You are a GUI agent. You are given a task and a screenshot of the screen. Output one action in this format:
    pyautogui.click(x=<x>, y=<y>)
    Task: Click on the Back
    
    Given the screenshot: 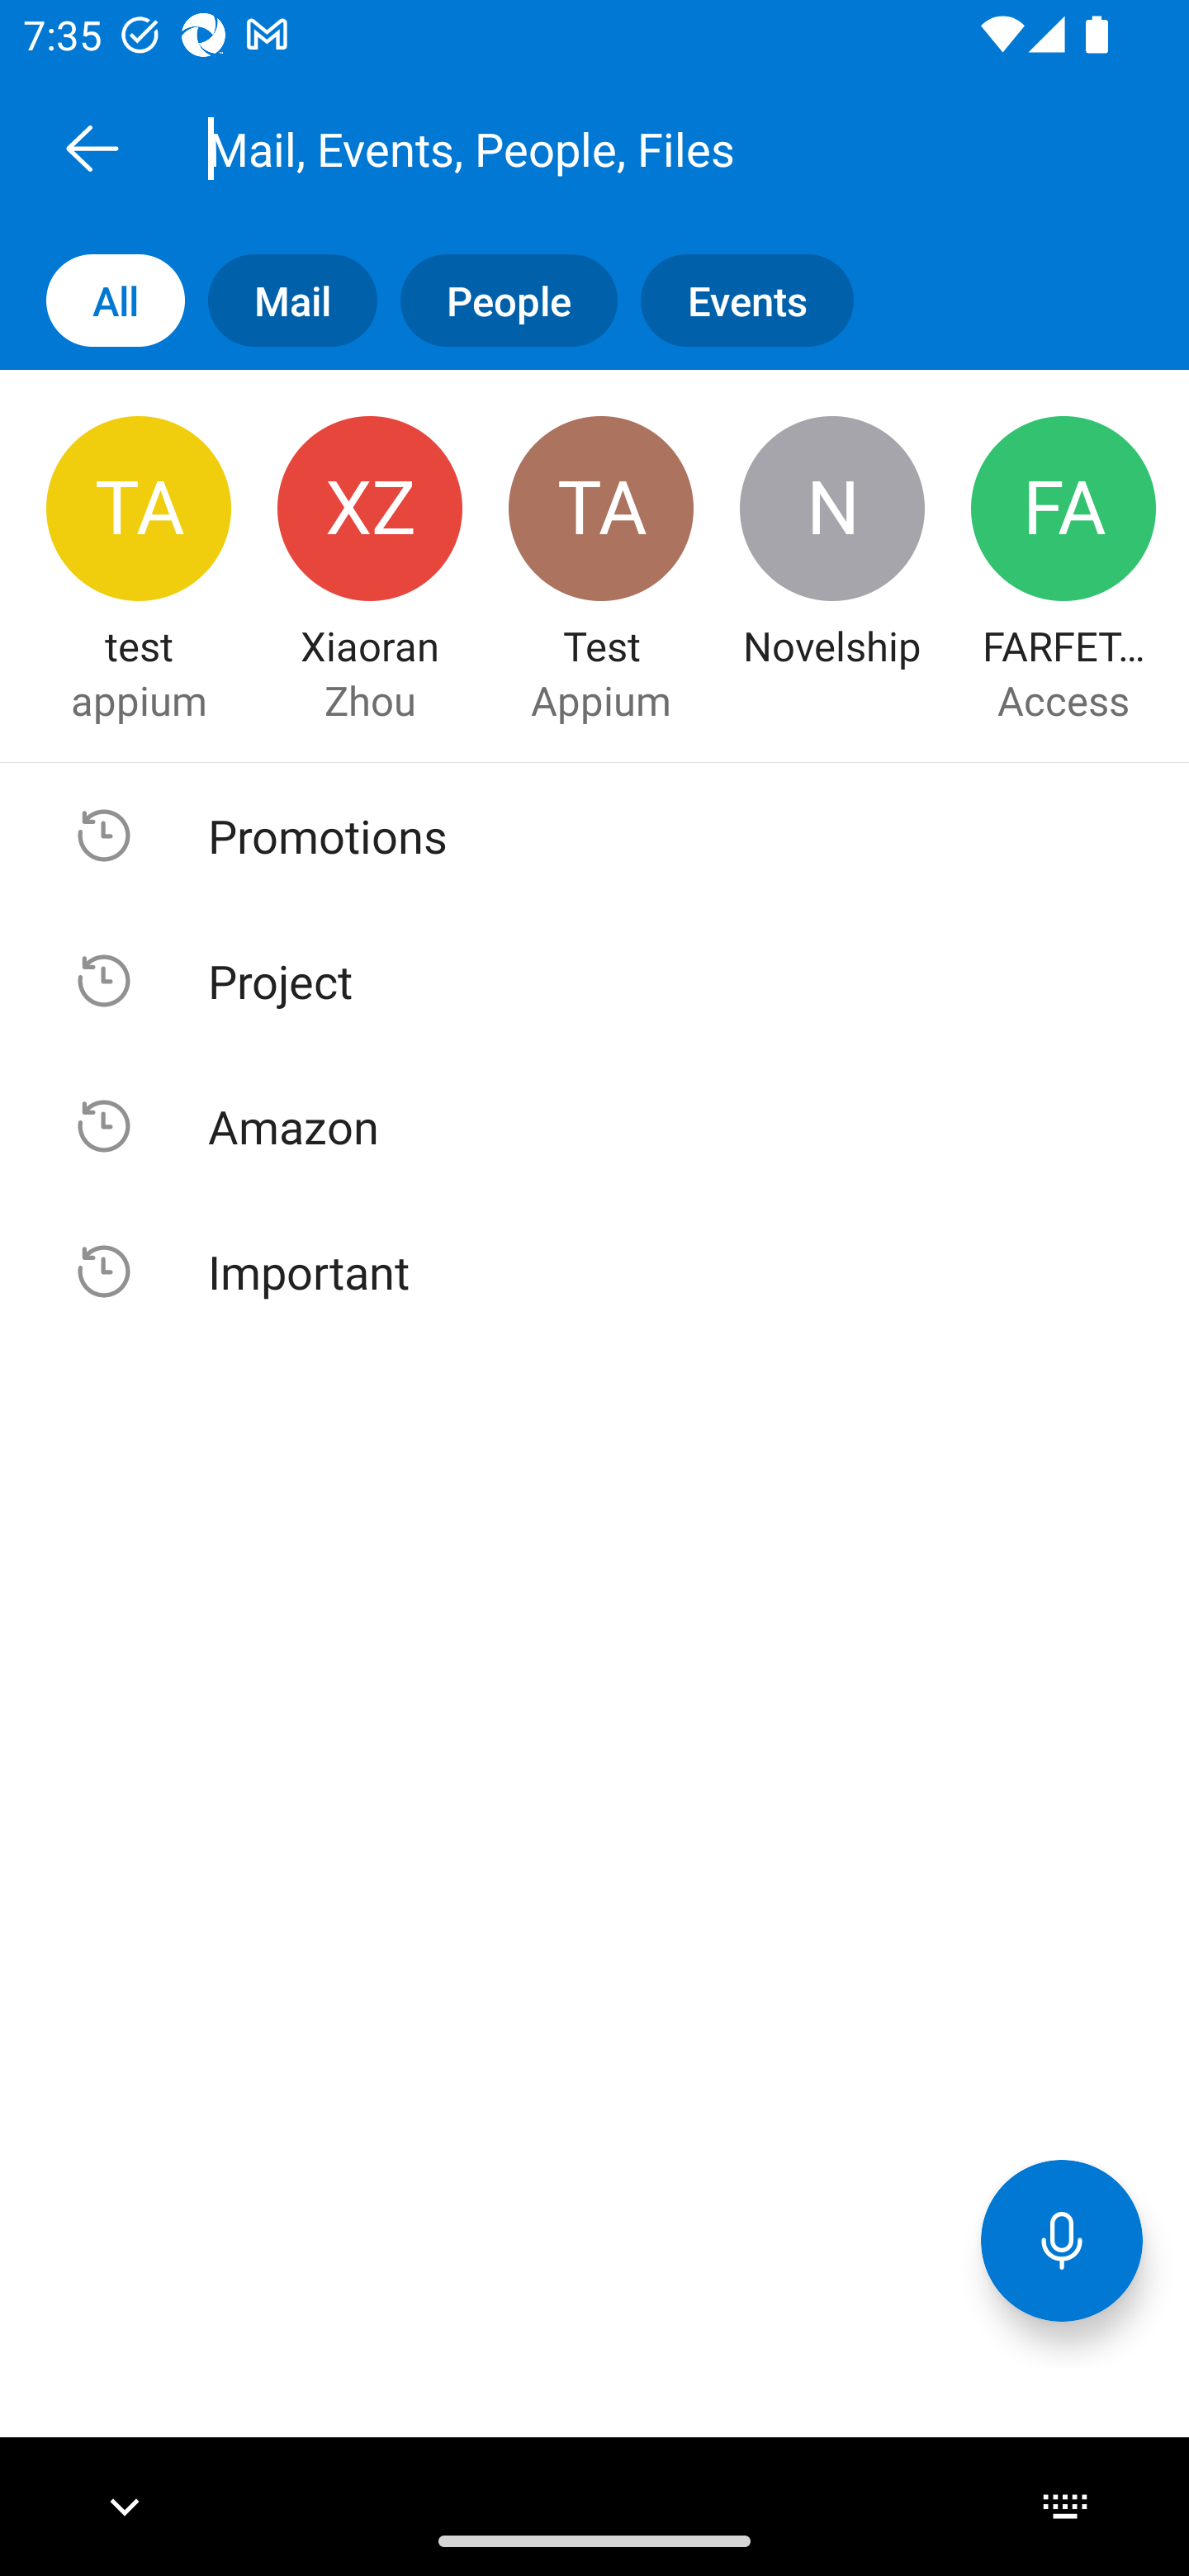 What is the action you would take?
    pyautogui.click(x=92, y=148)
    